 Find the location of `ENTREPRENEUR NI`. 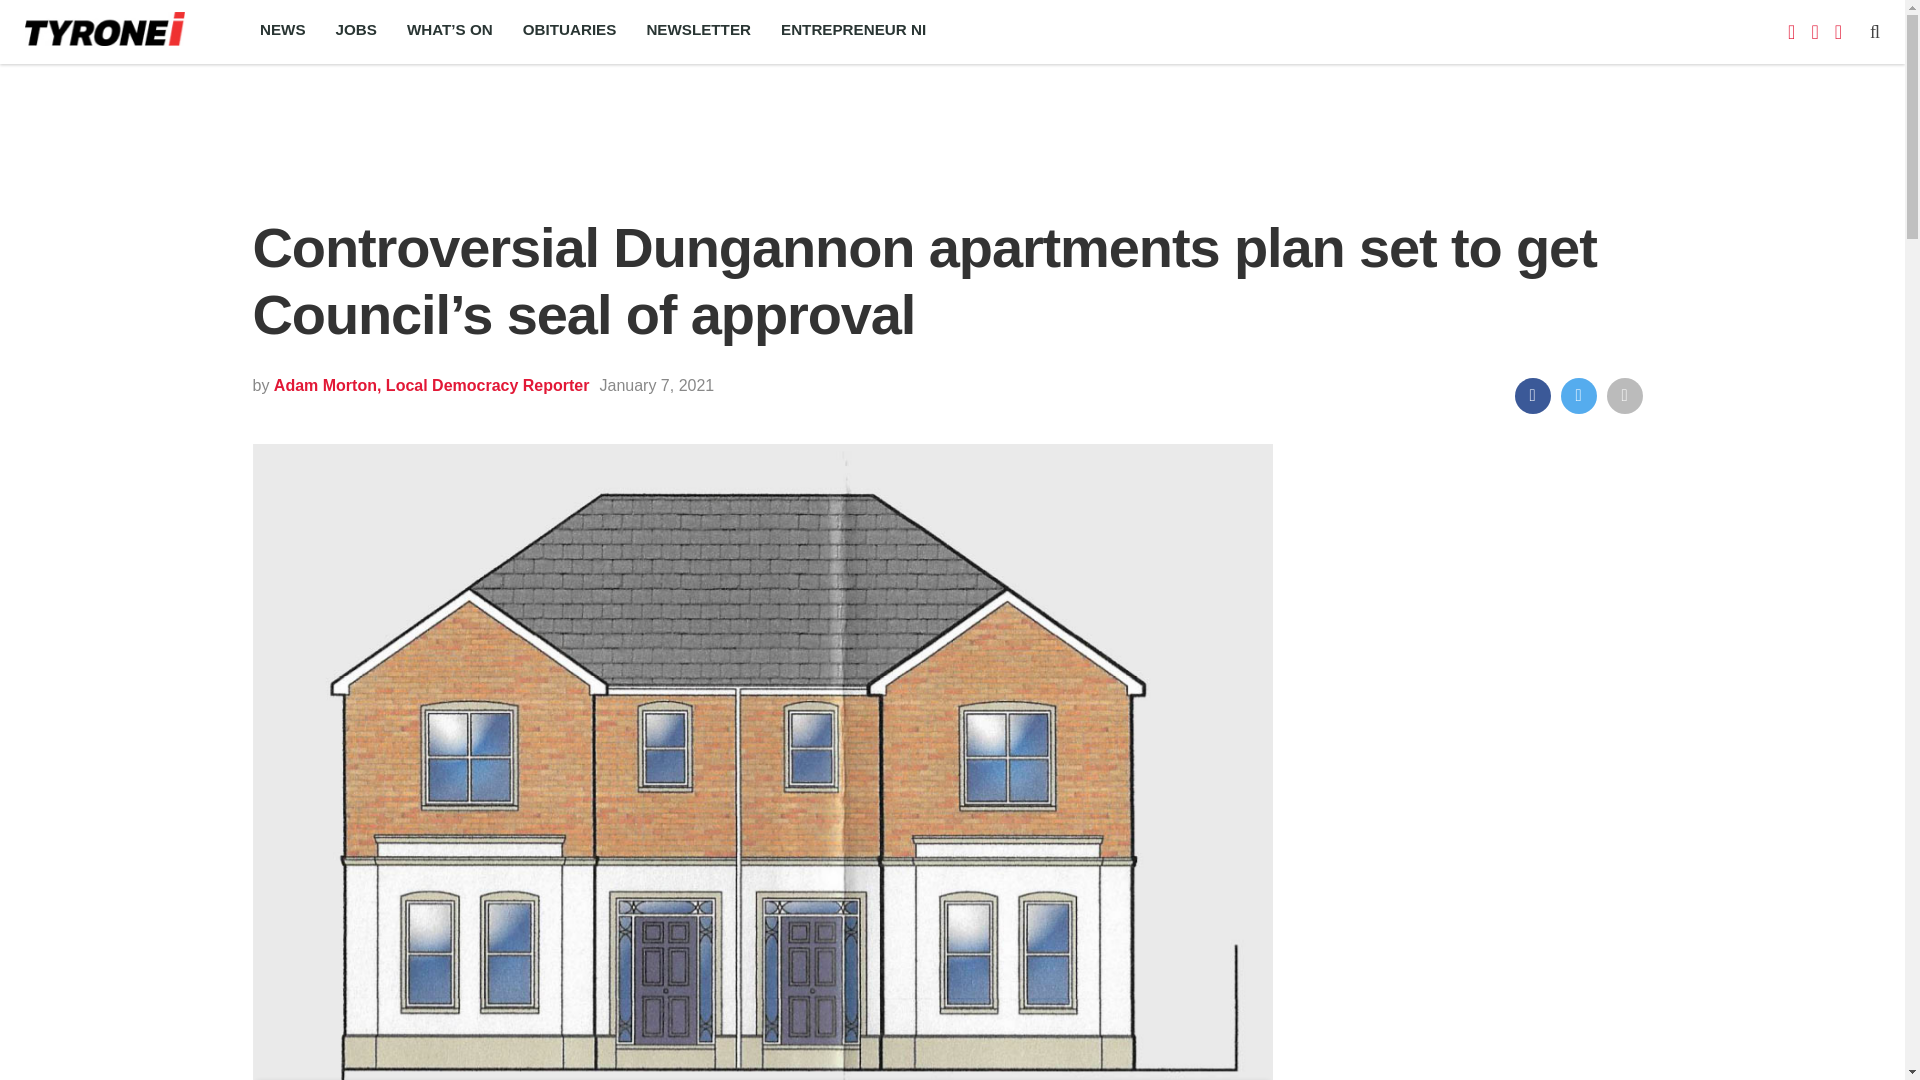

ENTREPRENEUR NI is located at coordinates (853, 32).